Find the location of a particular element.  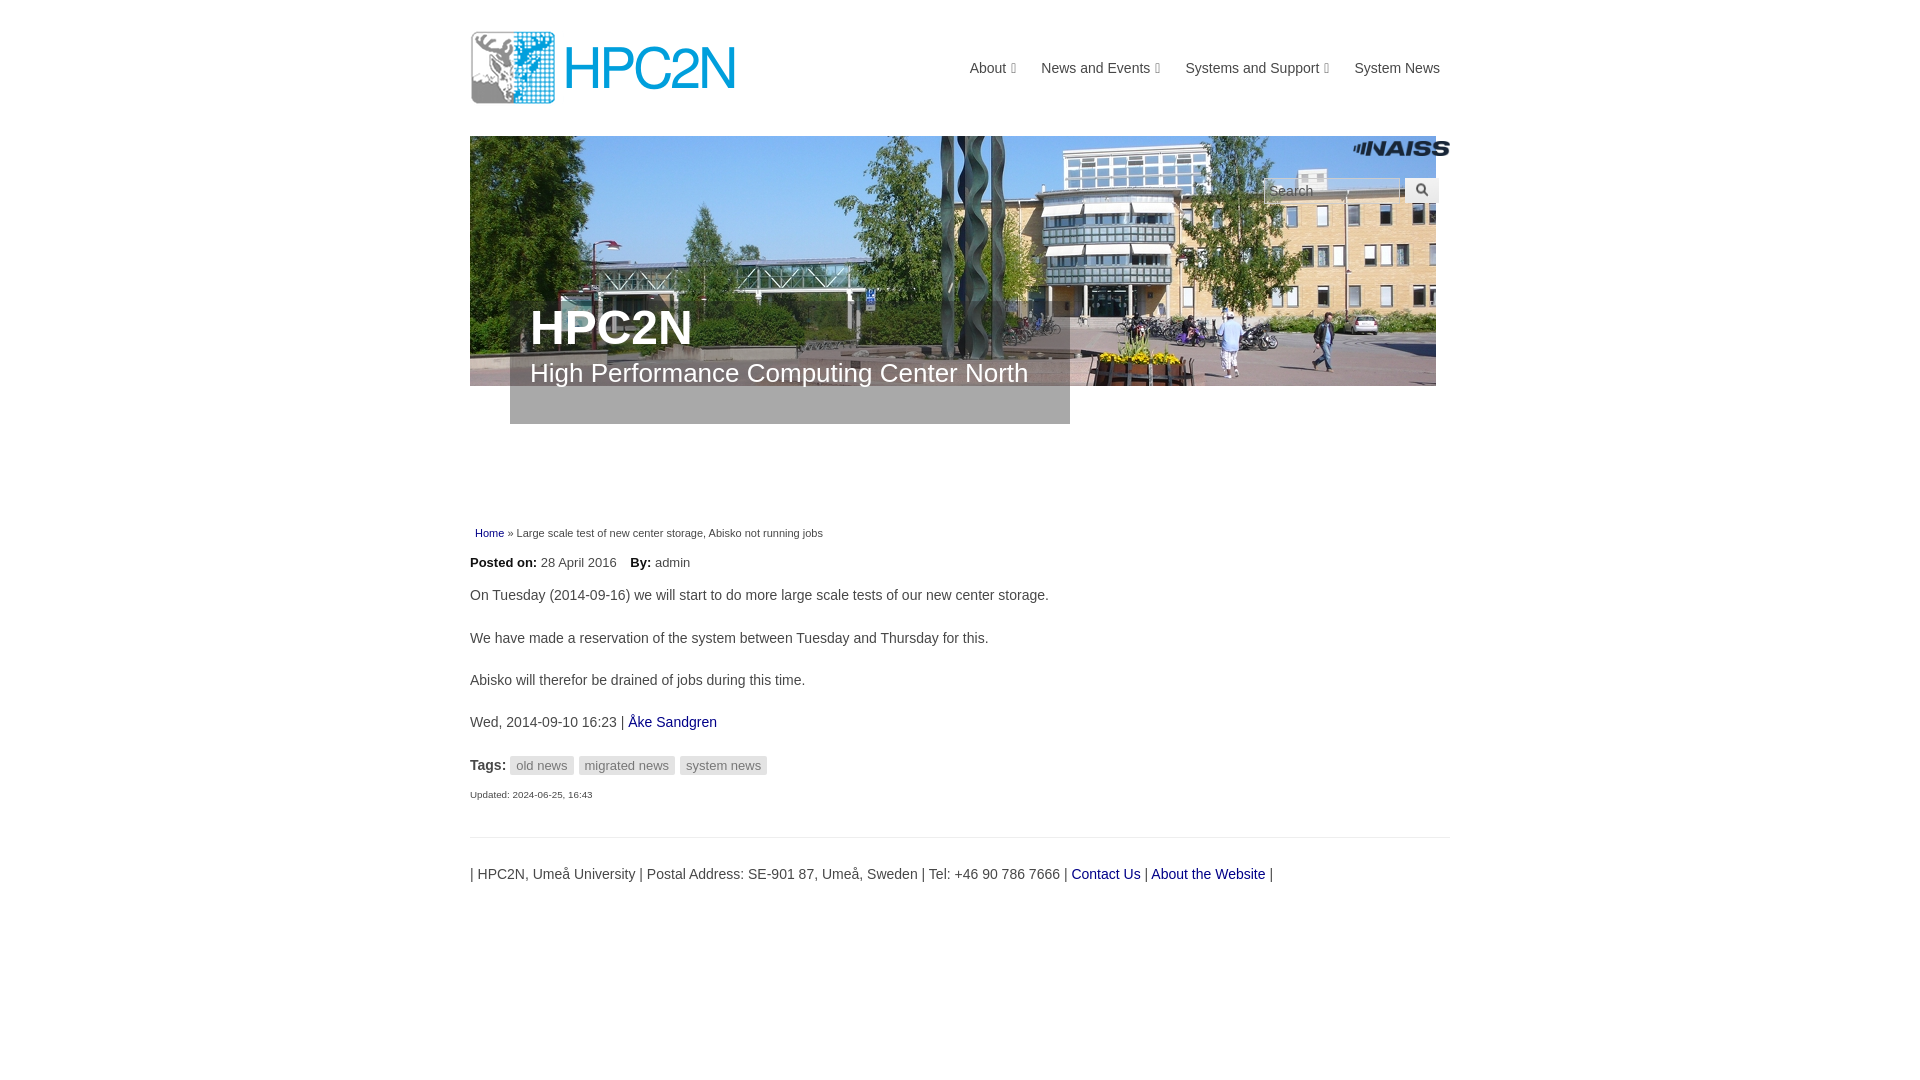

Home is located at coordinates (960, 68).